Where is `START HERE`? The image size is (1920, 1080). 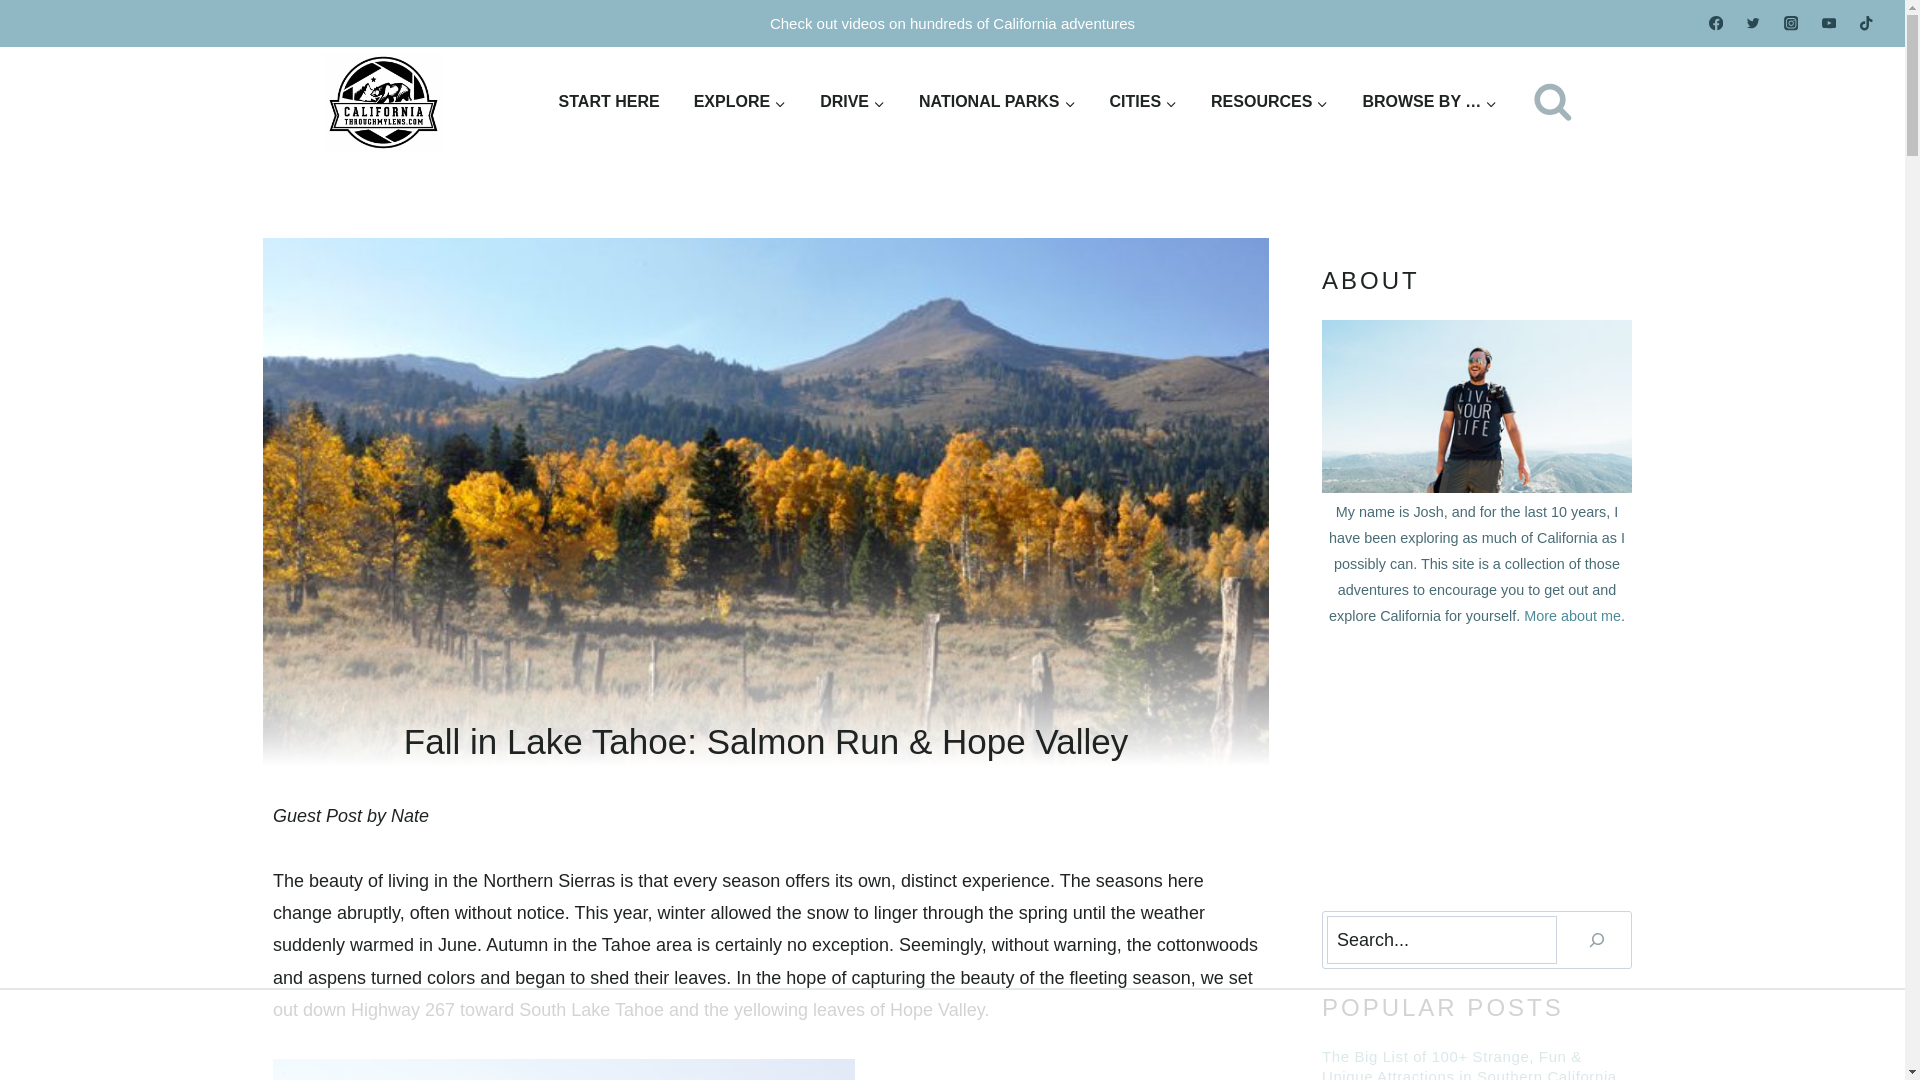
START HERE is located at coordinates (609, 102).